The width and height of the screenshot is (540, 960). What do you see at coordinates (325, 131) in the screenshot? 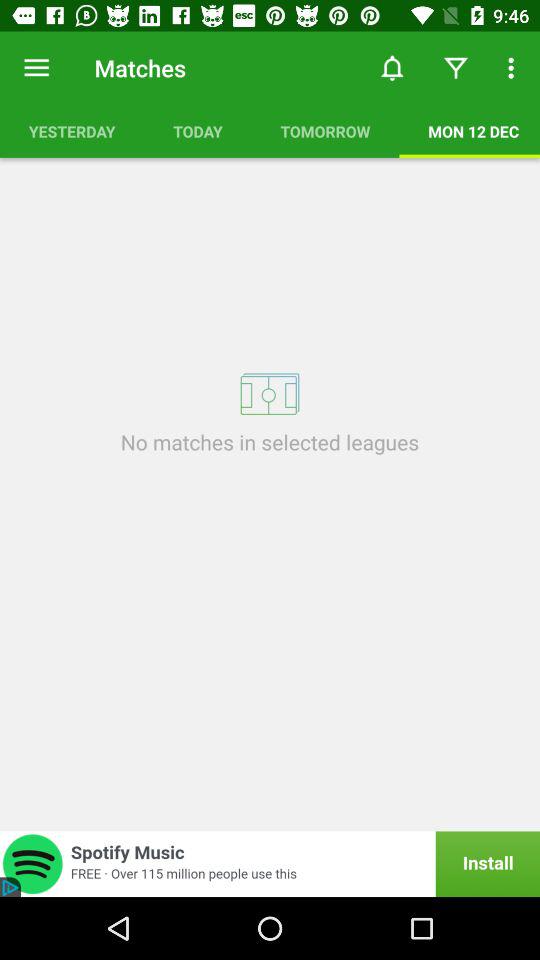
I see `select the icon to the left of the mon 12 dec` at bounding box center [325, 131].